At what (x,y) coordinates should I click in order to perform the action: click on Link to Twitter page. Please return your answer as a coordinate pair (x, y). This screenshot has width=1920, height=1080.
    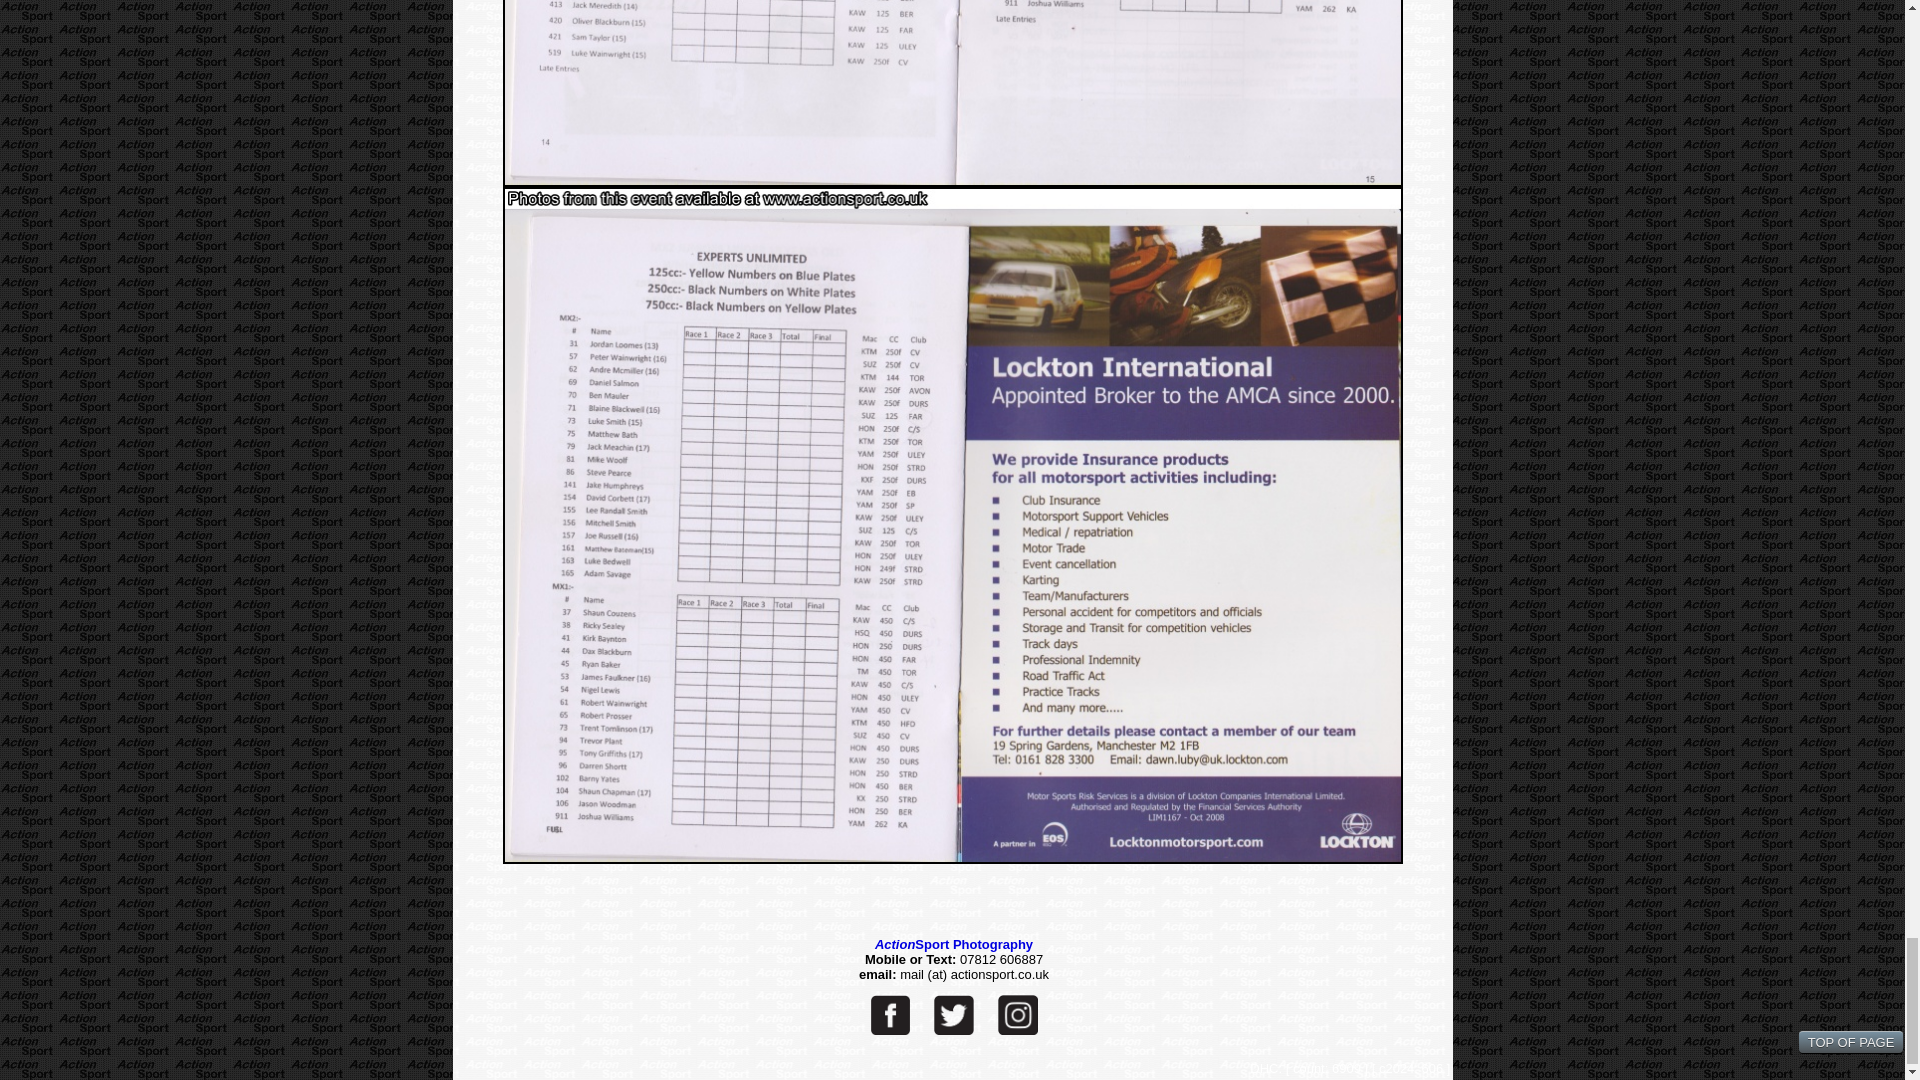
    Looking at the image, I should click on (953, 1014).